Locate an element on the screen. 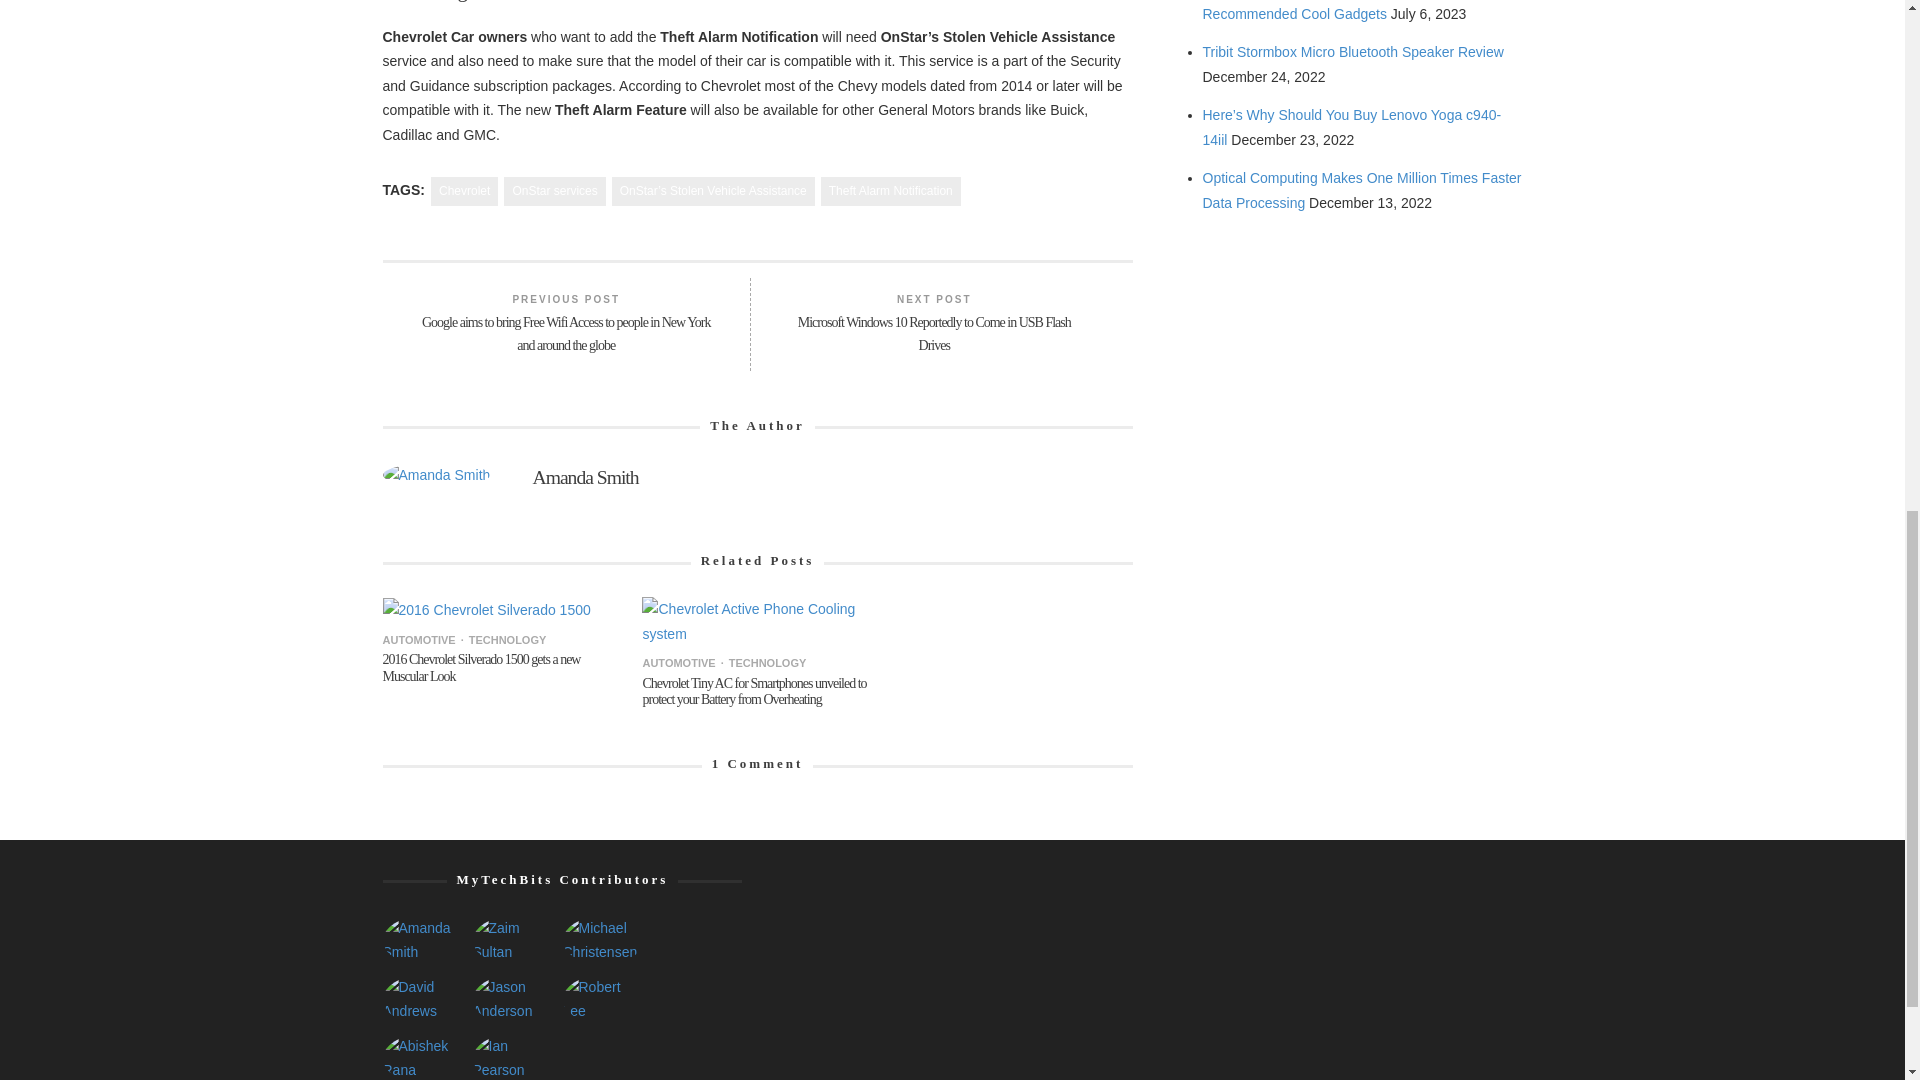 The height and width of the screenshot is (1080, 1920). View all posts in Technology is located at coordinates (502, 639).